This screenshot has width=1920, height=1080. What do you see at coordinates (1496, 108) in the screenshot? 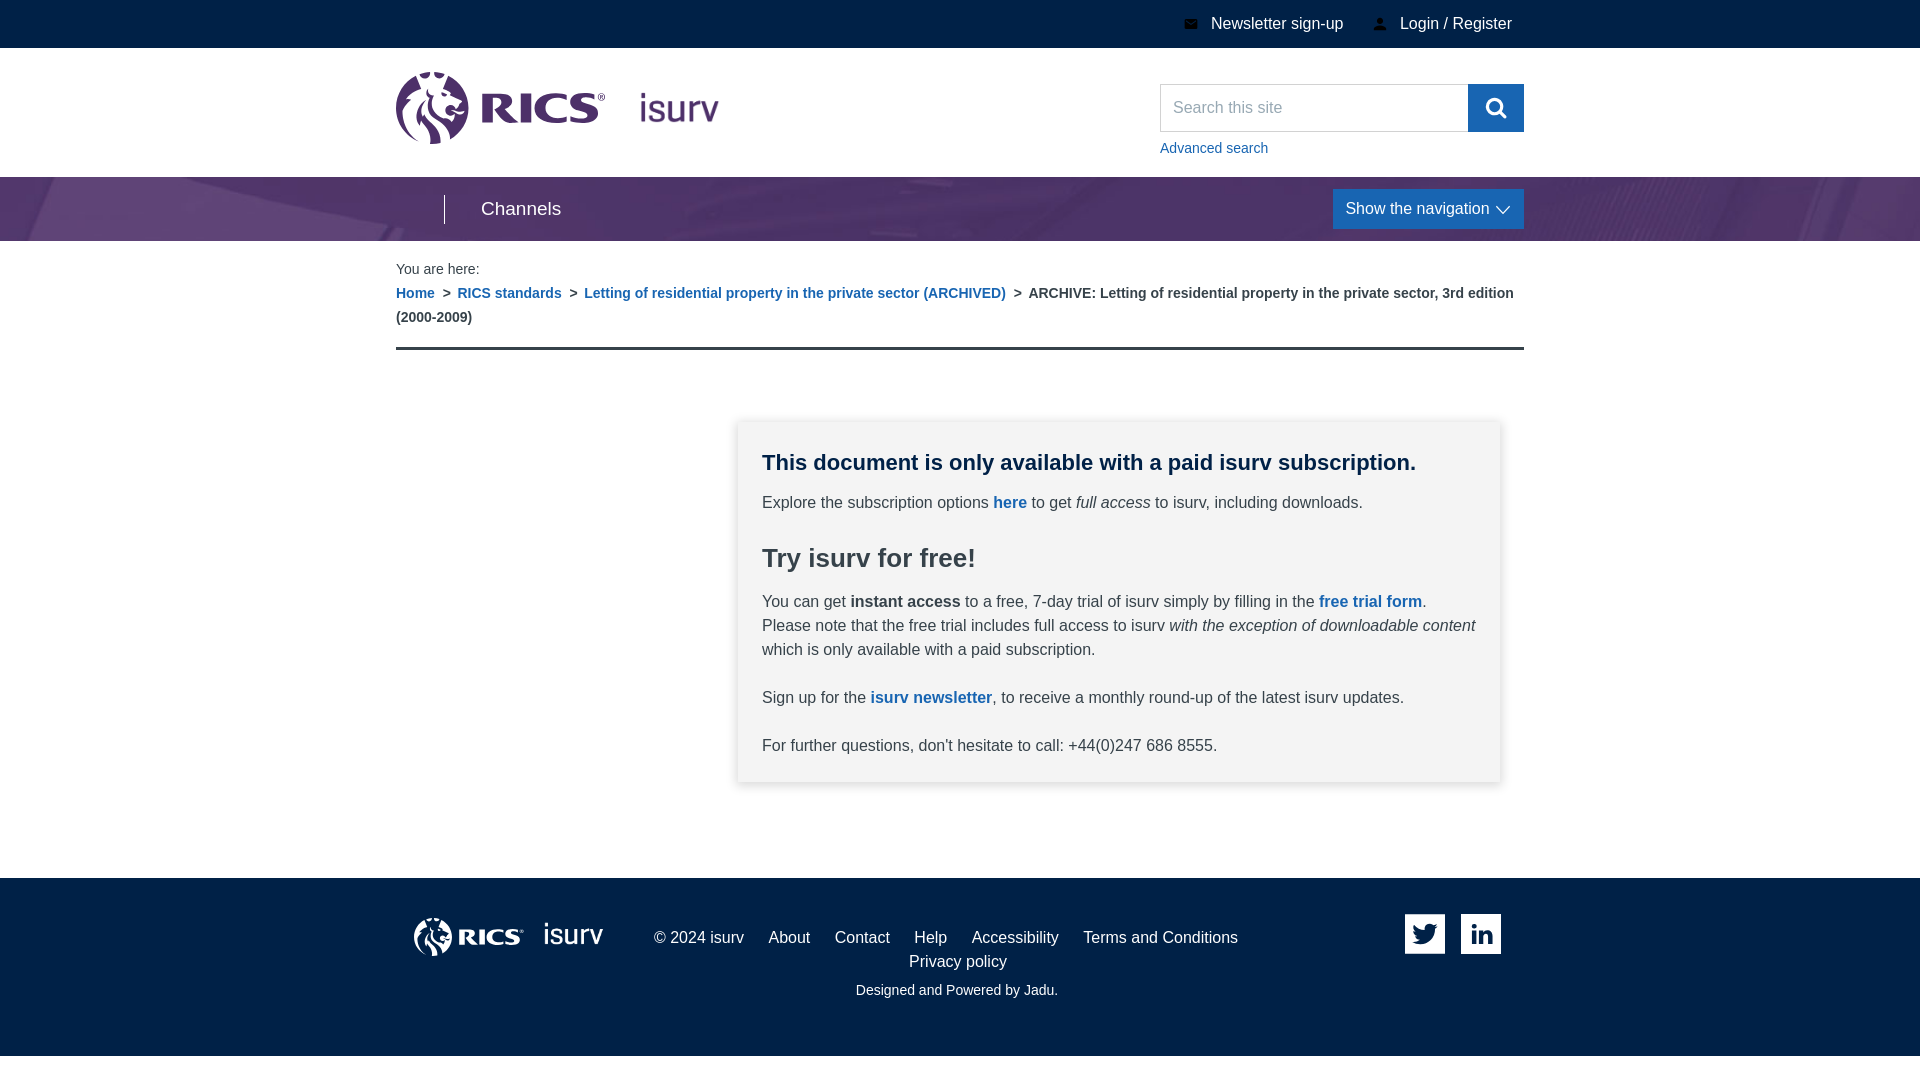
I see `Show the navigation` at bounding box center [1496, 108].